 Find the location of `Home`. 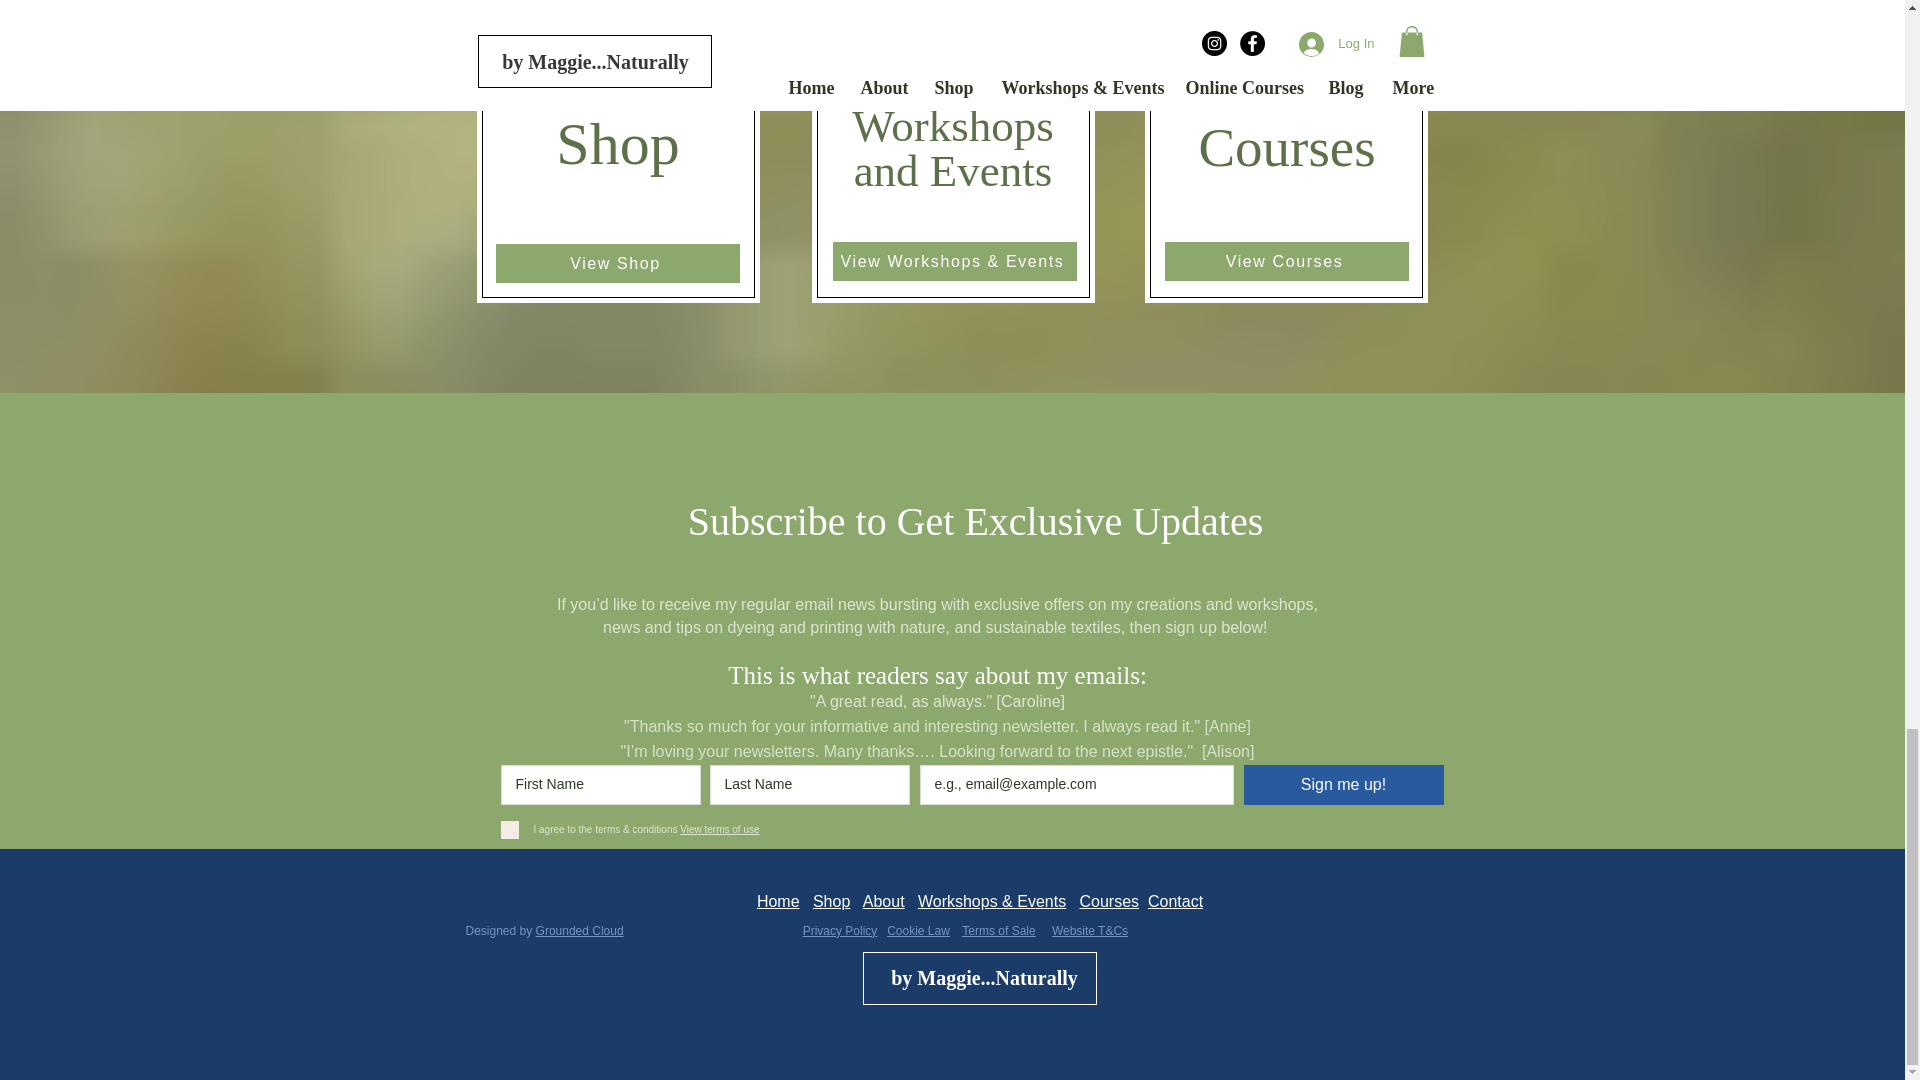

Home is located at coordinates (778, 902).